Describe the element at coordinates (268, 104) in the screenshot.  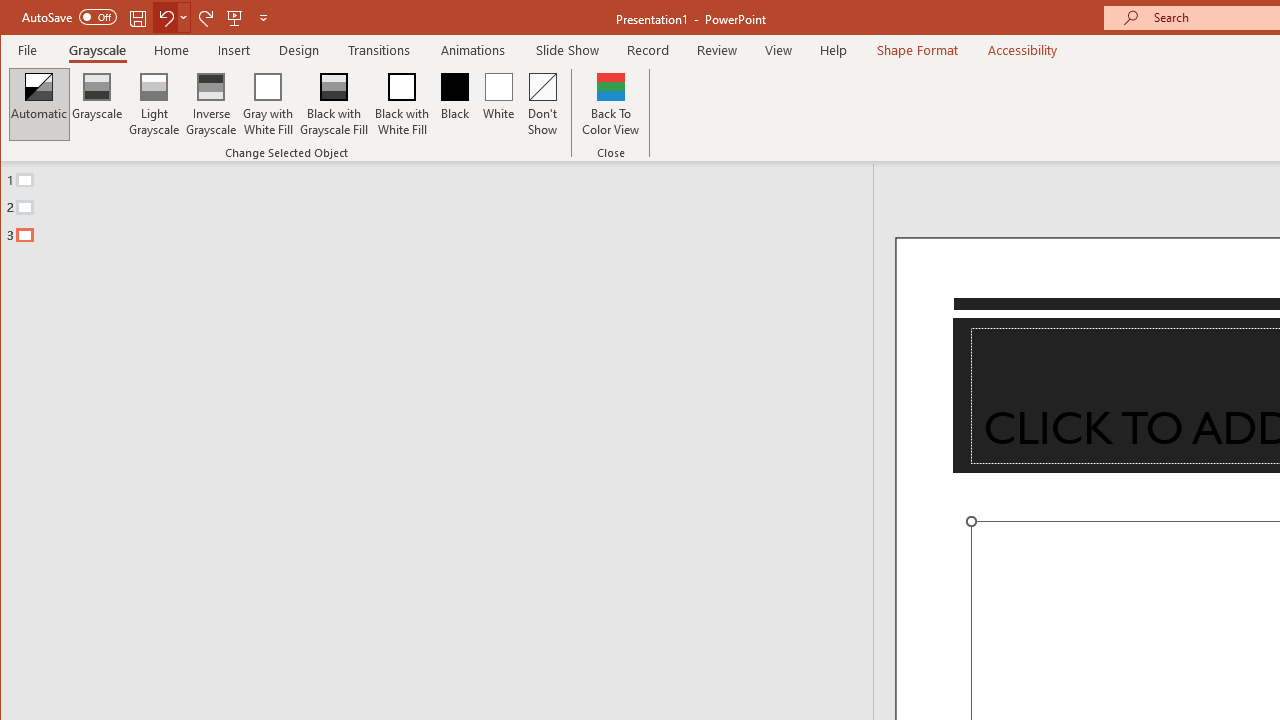
I see `Gray with White Fill` at that location.